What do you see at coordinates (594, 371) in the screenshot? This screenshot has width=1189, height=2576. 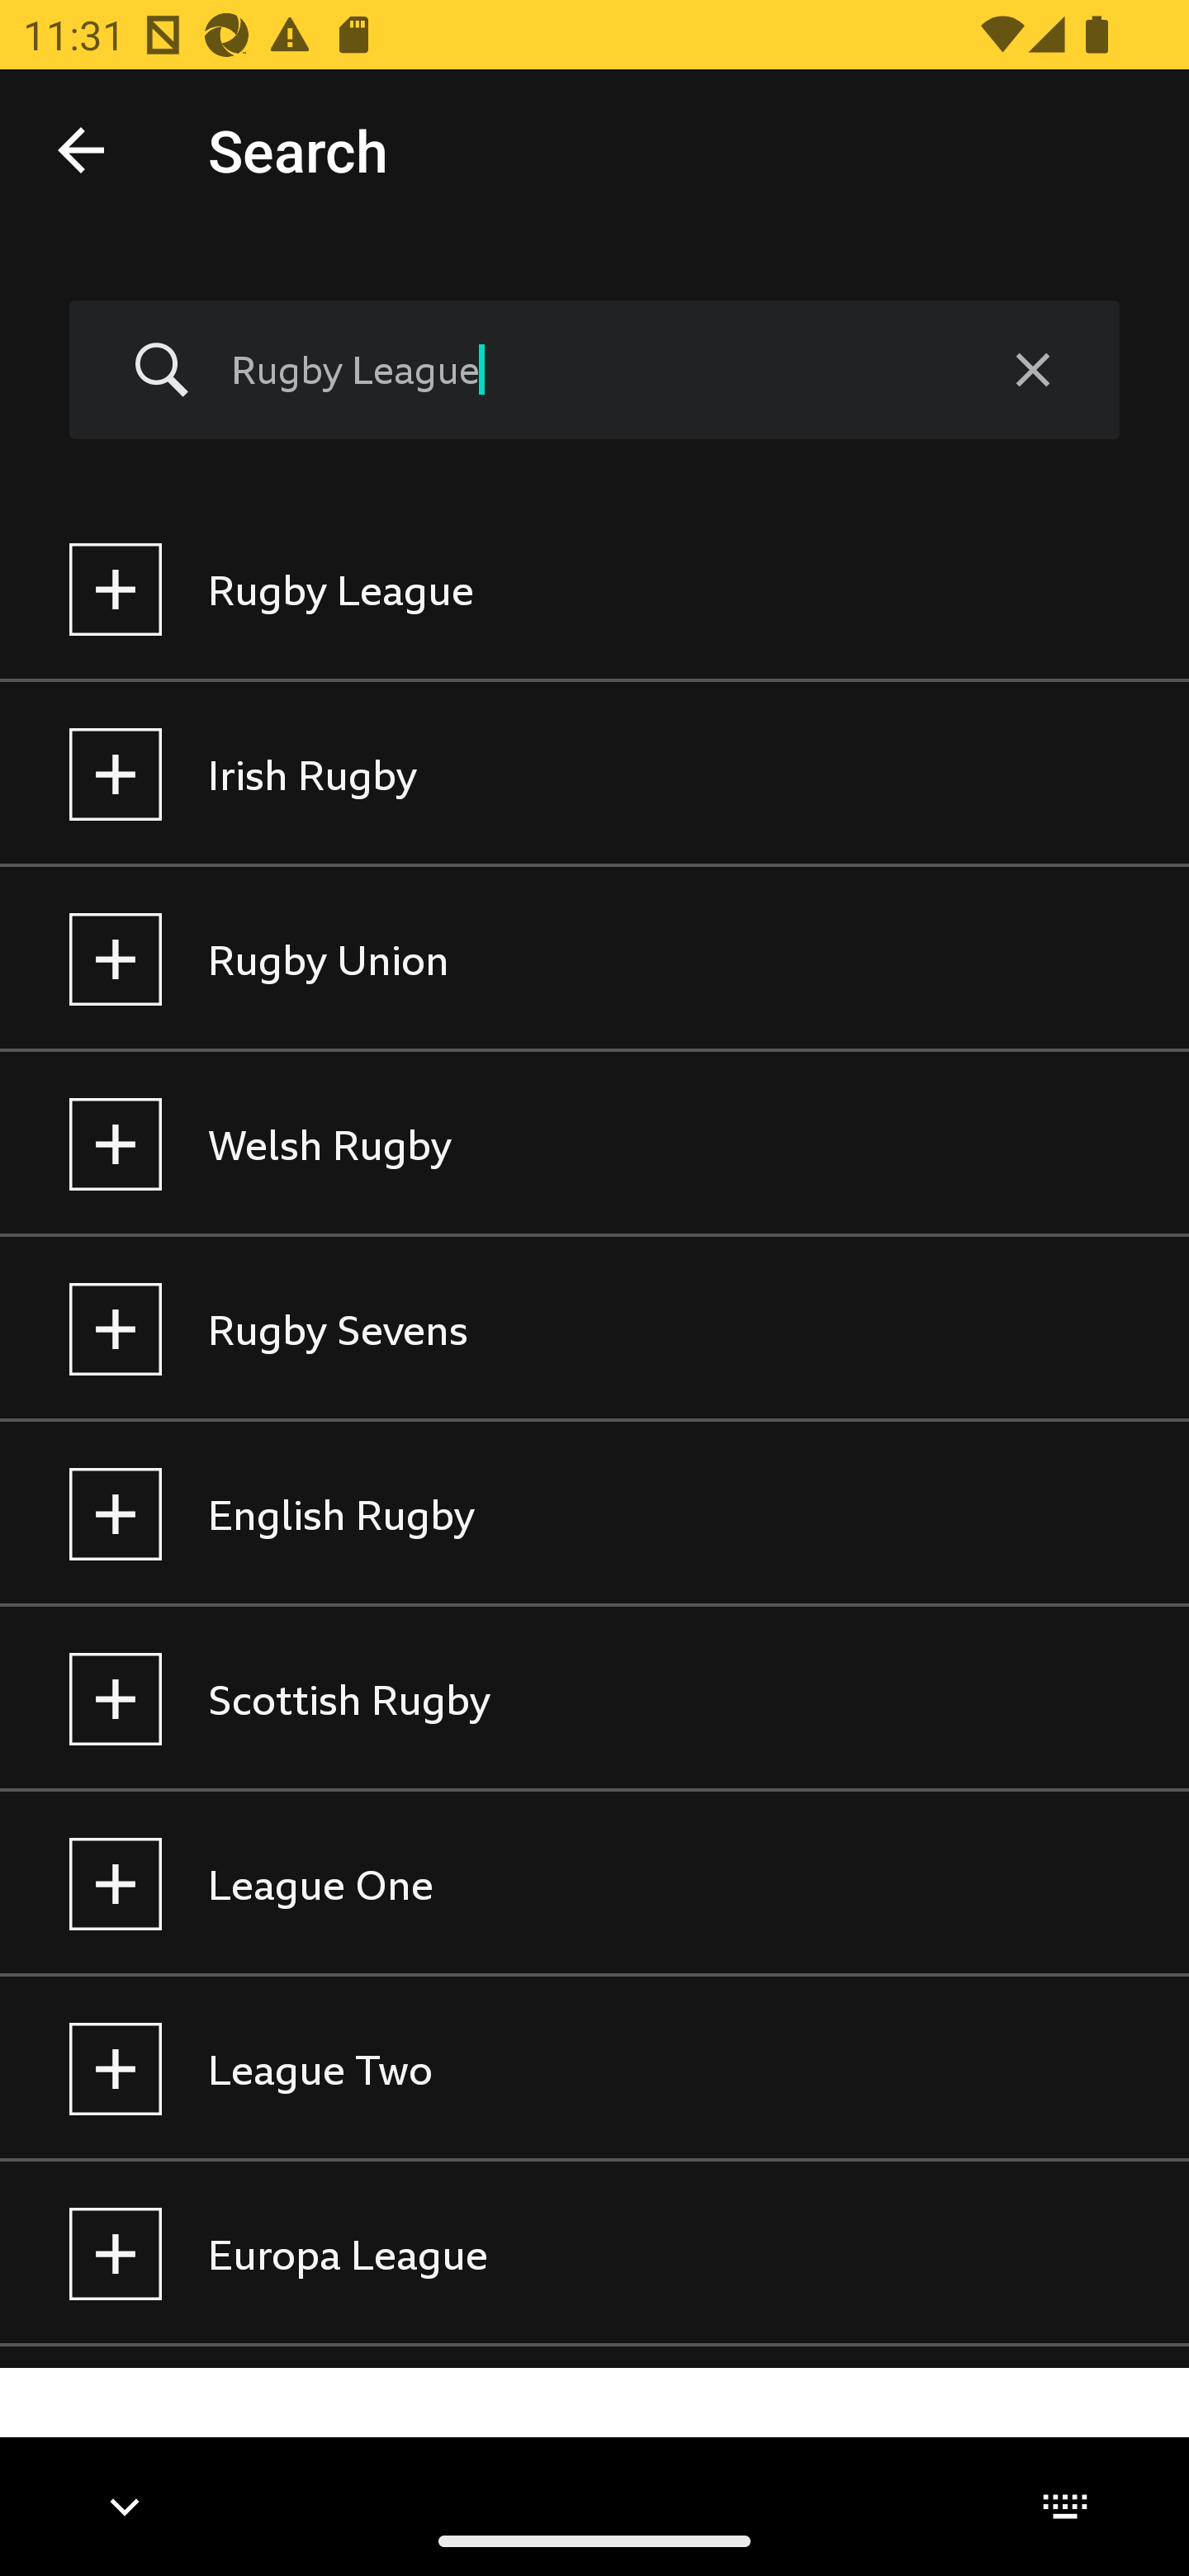 I see `Rugby League Clear query` at bounding box center [594, 371].